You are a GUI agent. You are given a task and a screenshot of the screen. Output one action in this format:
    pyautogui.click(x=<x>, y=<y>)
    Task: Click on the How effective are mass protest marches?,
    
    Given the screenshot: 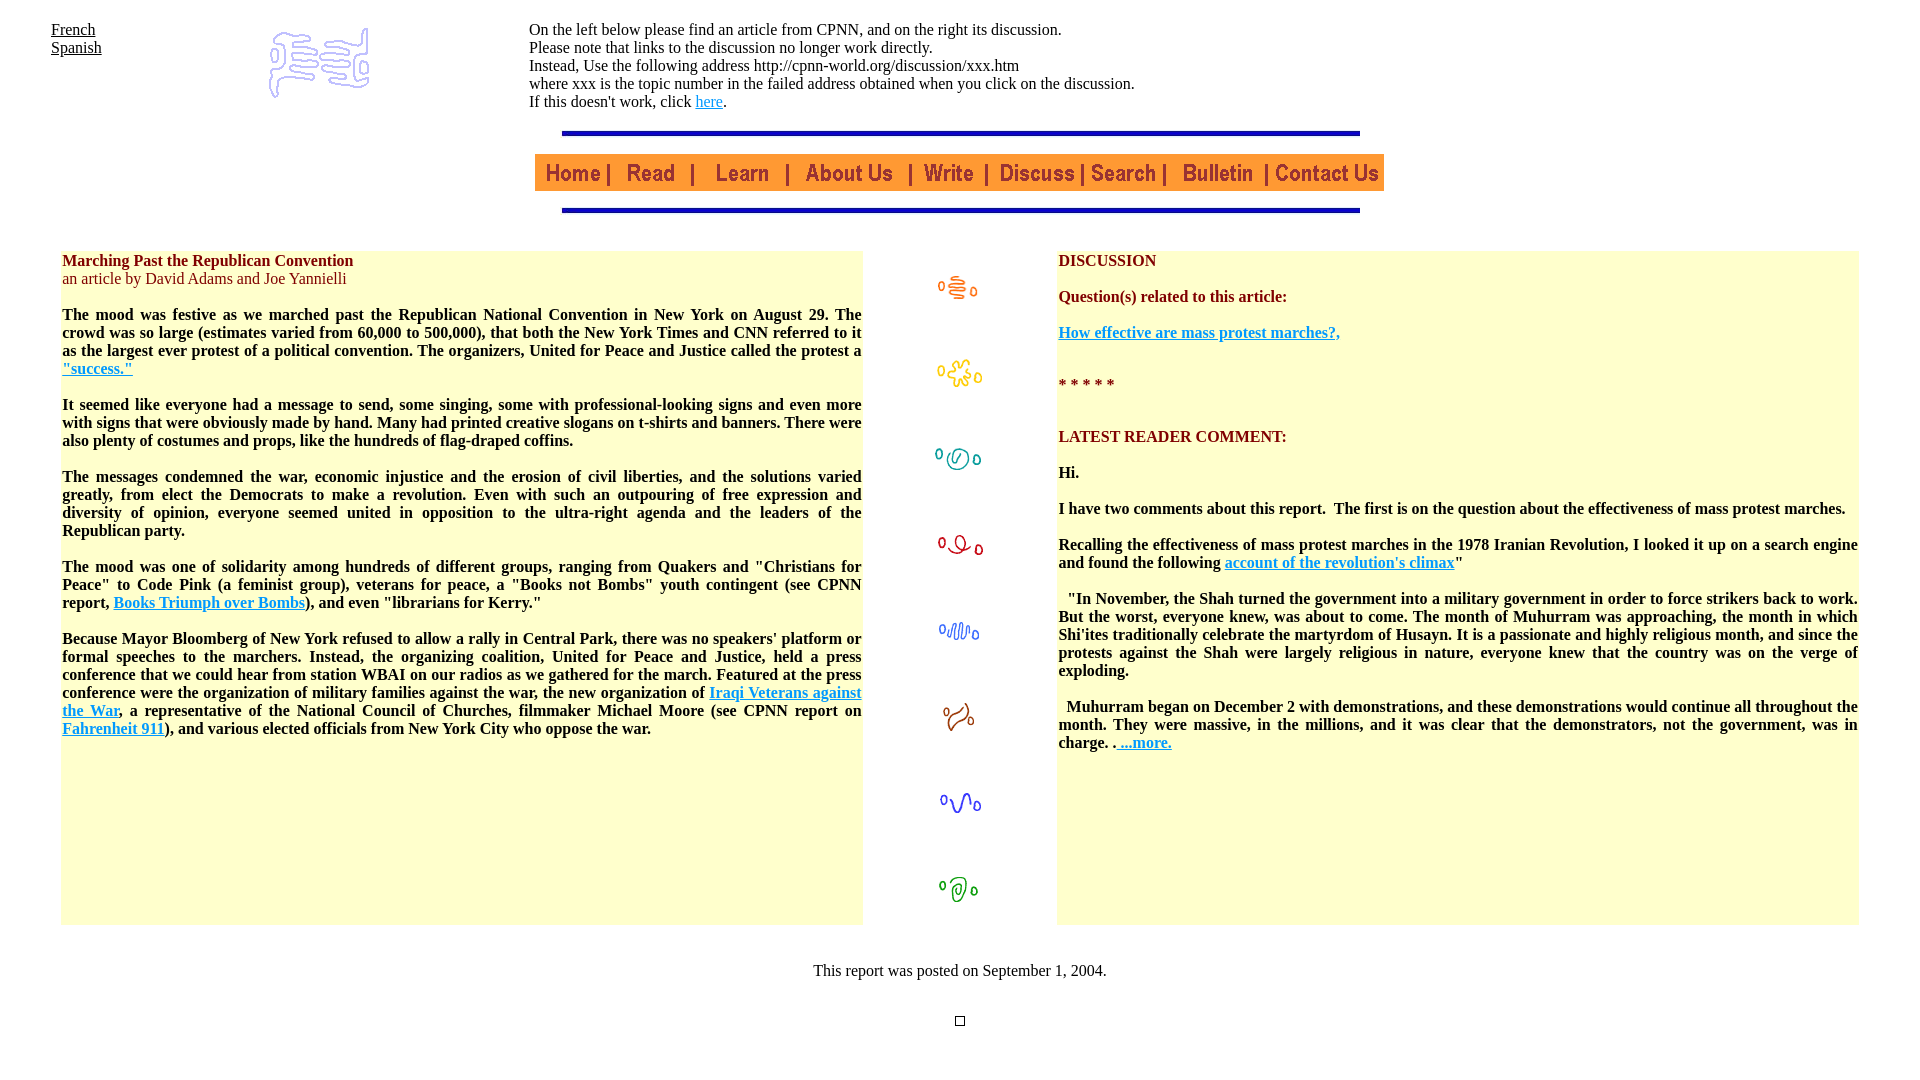 What is the action you would take?
    pyautogui.click(x=1198, y=332)
    